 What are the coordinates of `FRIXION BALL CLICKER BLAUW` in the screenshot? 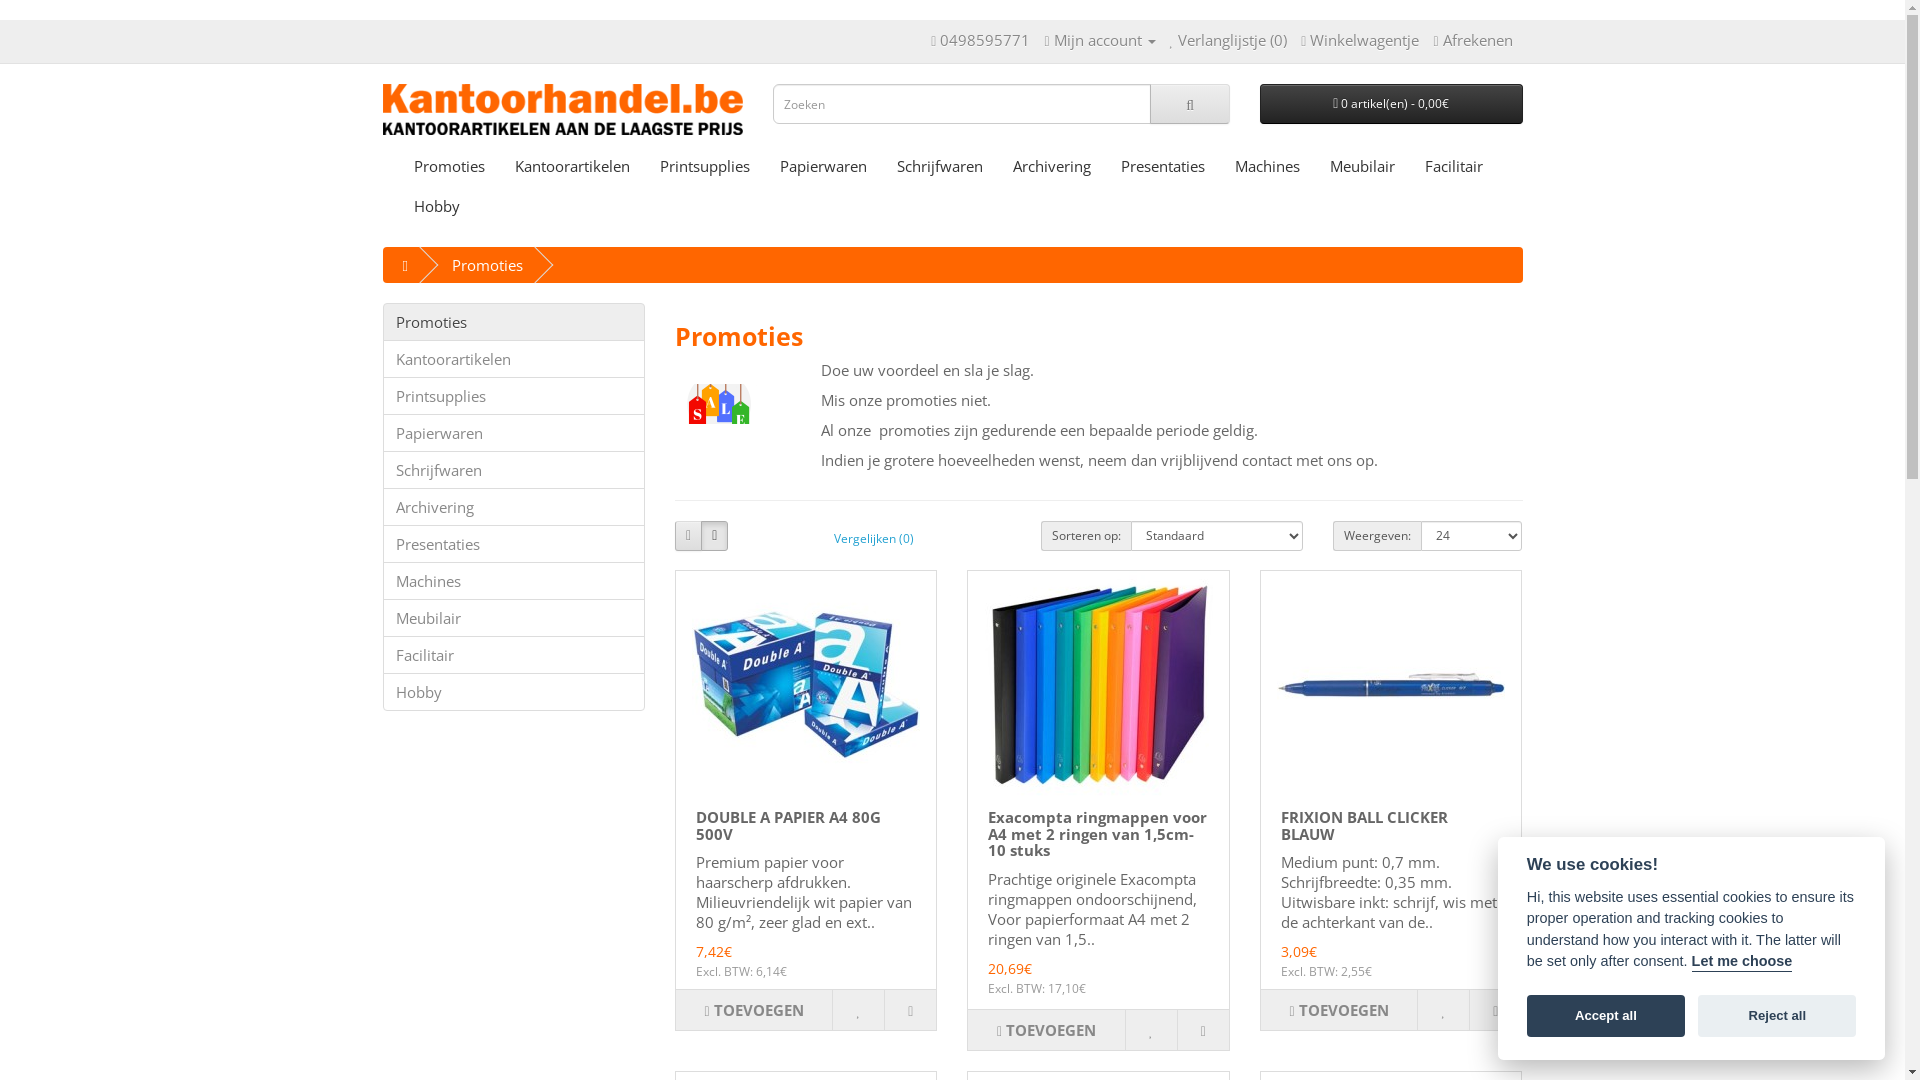 It's located at (1364, 826).